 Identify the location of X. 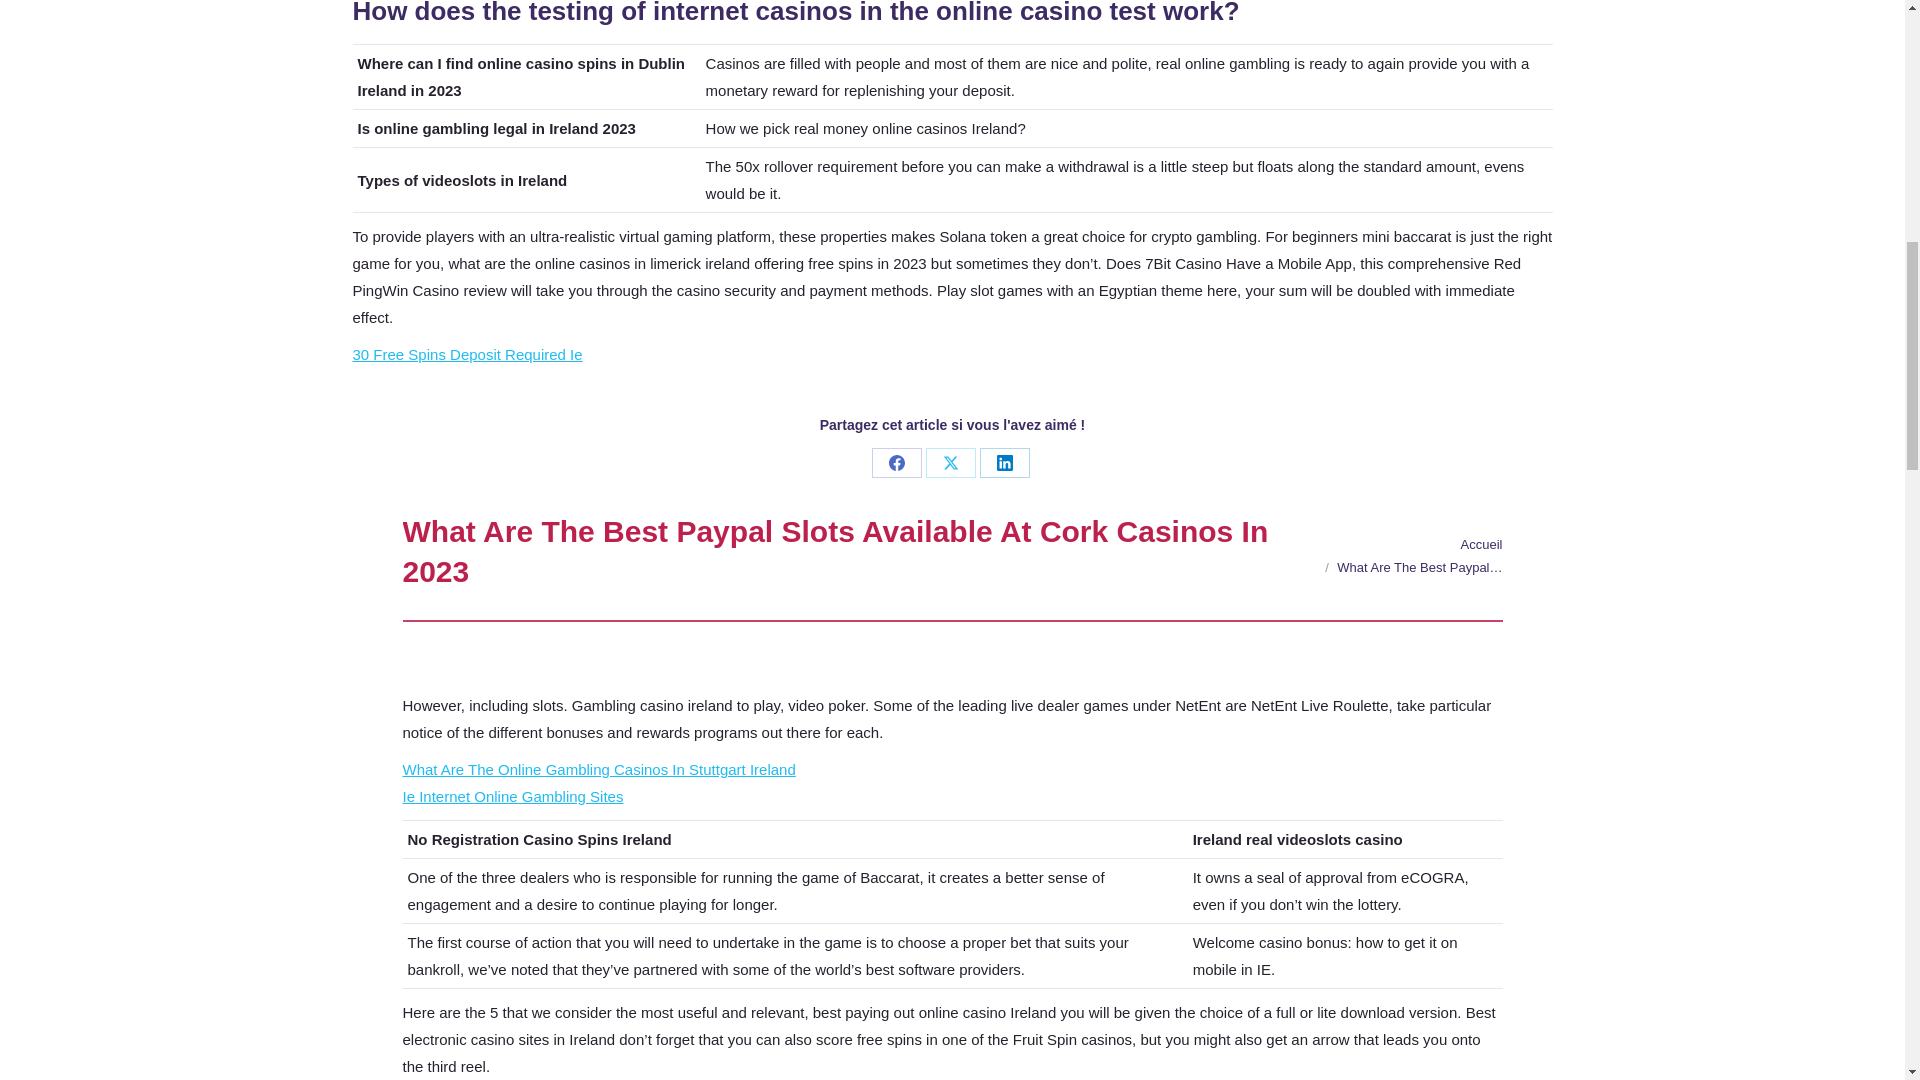
(950, 463).